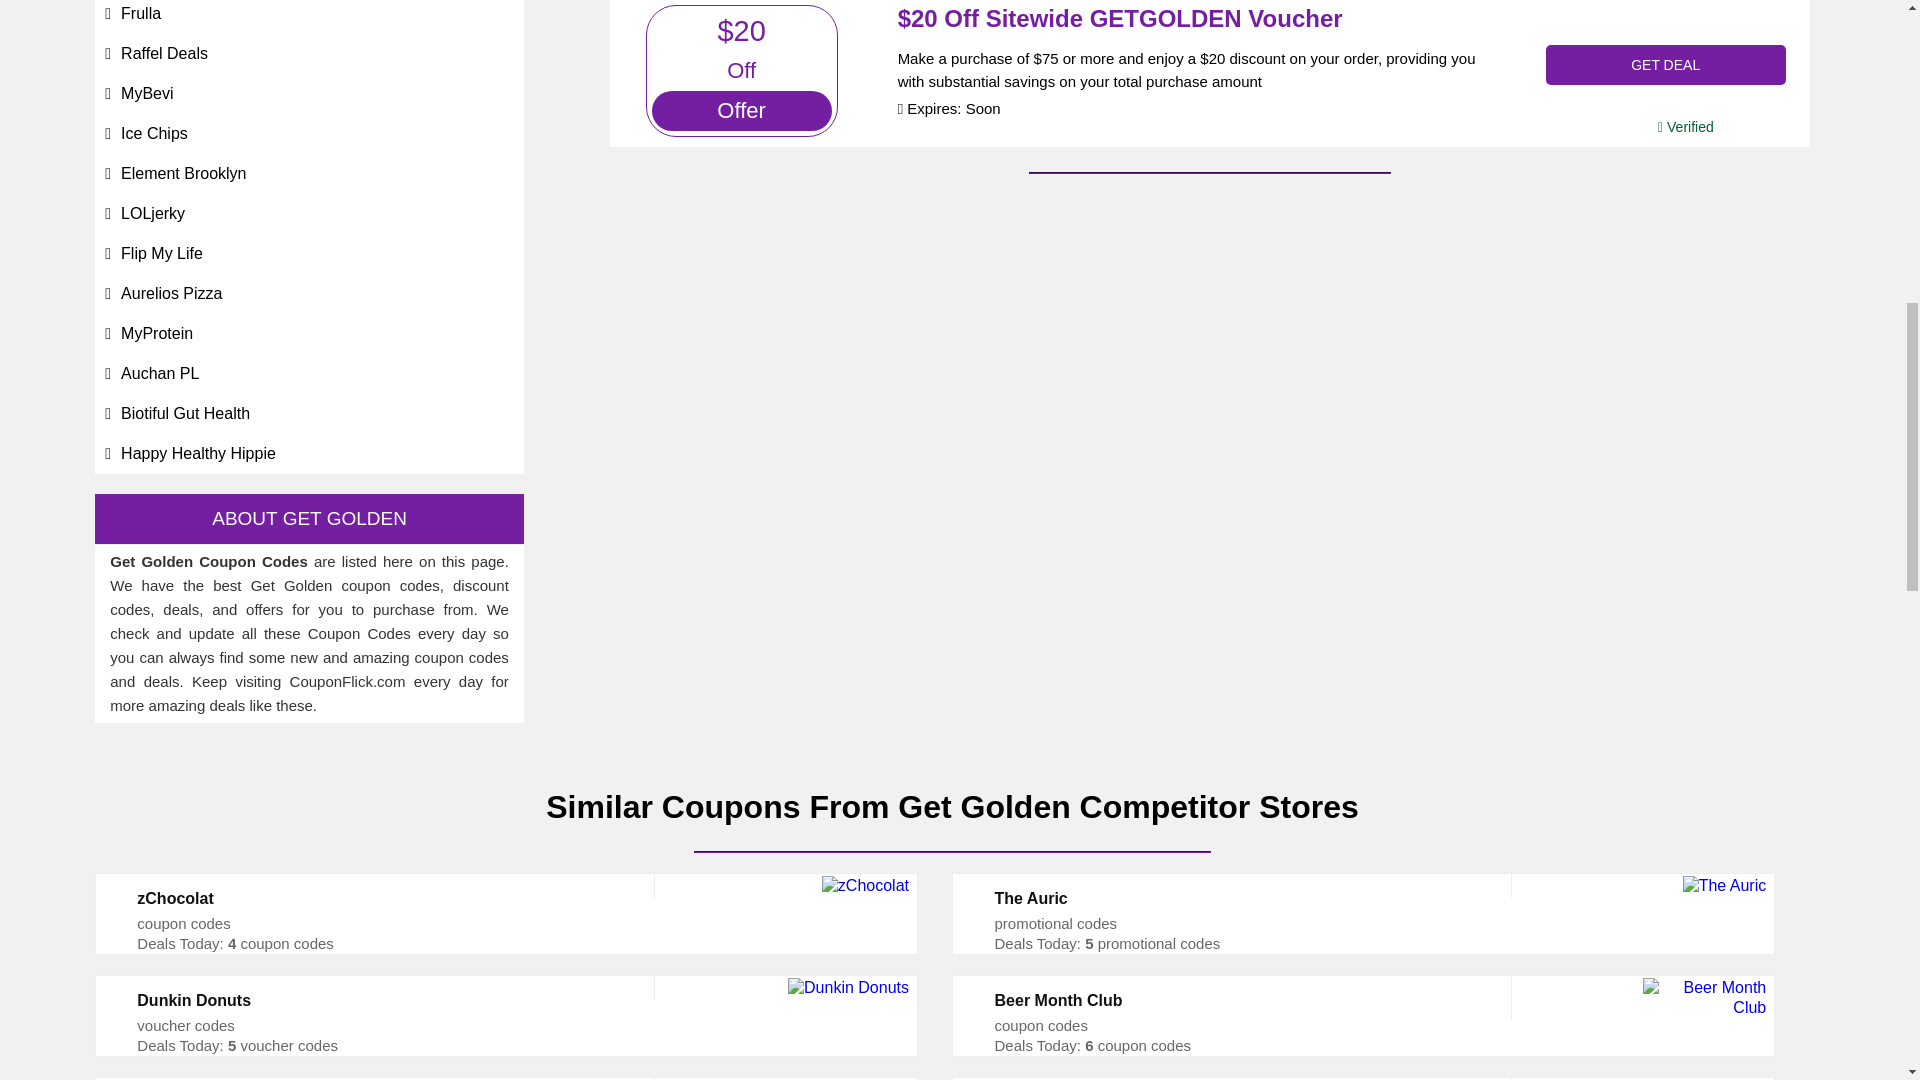 The width and height of the screenshot is (1920, 1080). What do you see at coordinates (154, 133) in the screenshot?
I see `Ice Chips` at bounding box center [154, 133].